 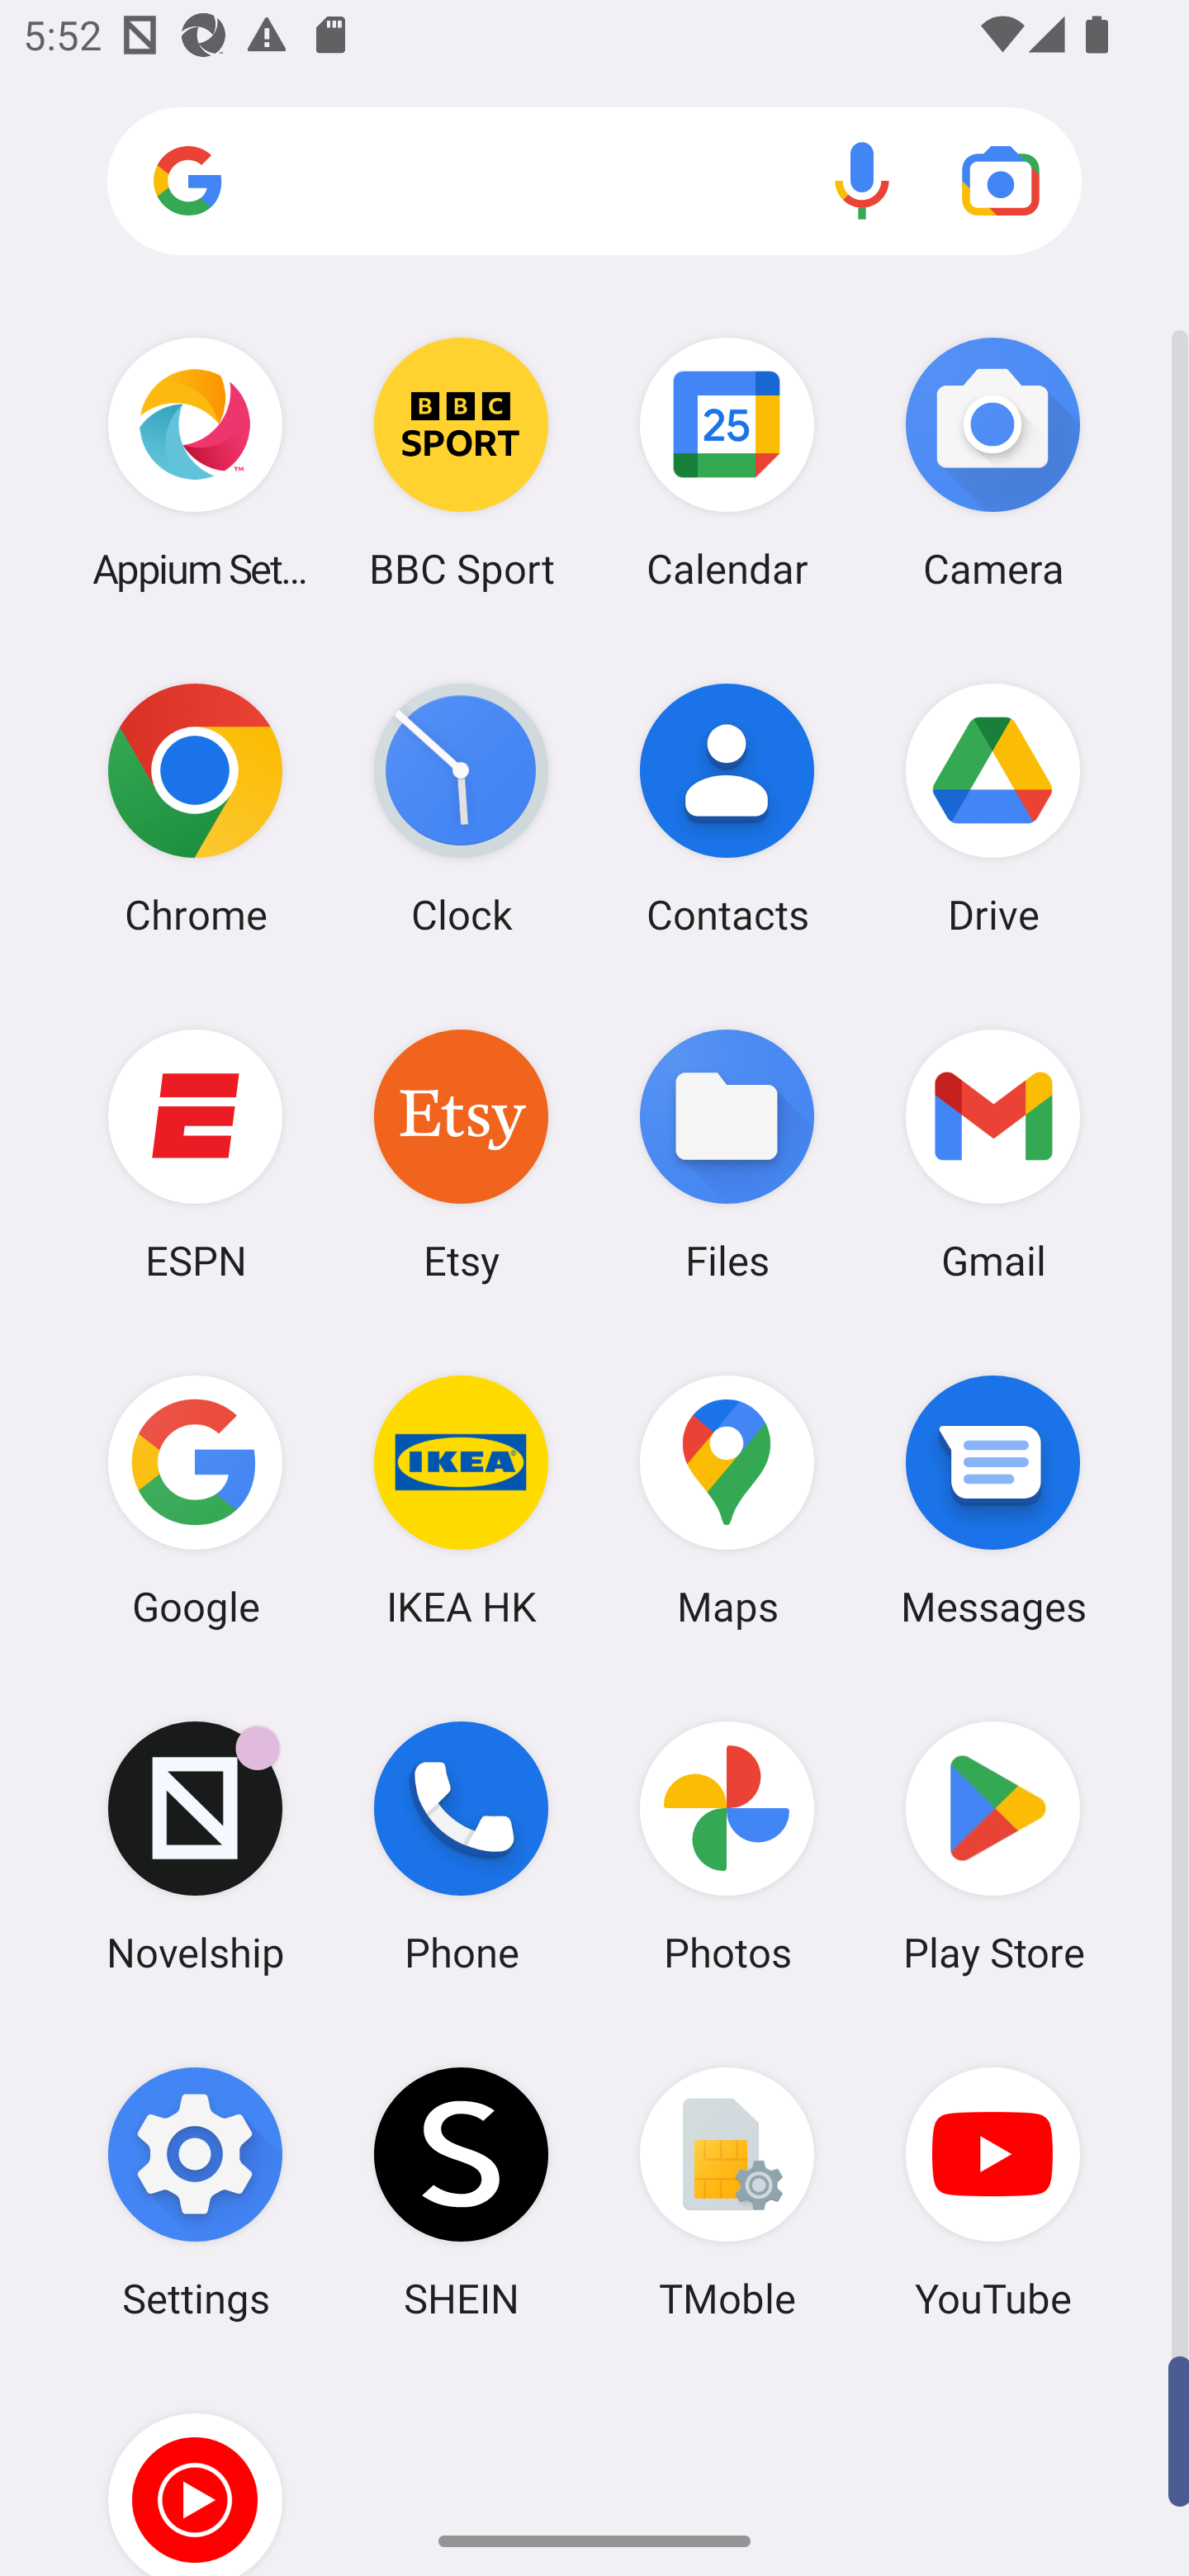 What do you see at coordinates (195, 1500) in the screenshot?
I see `Google` at bounding box center [195, 1500].